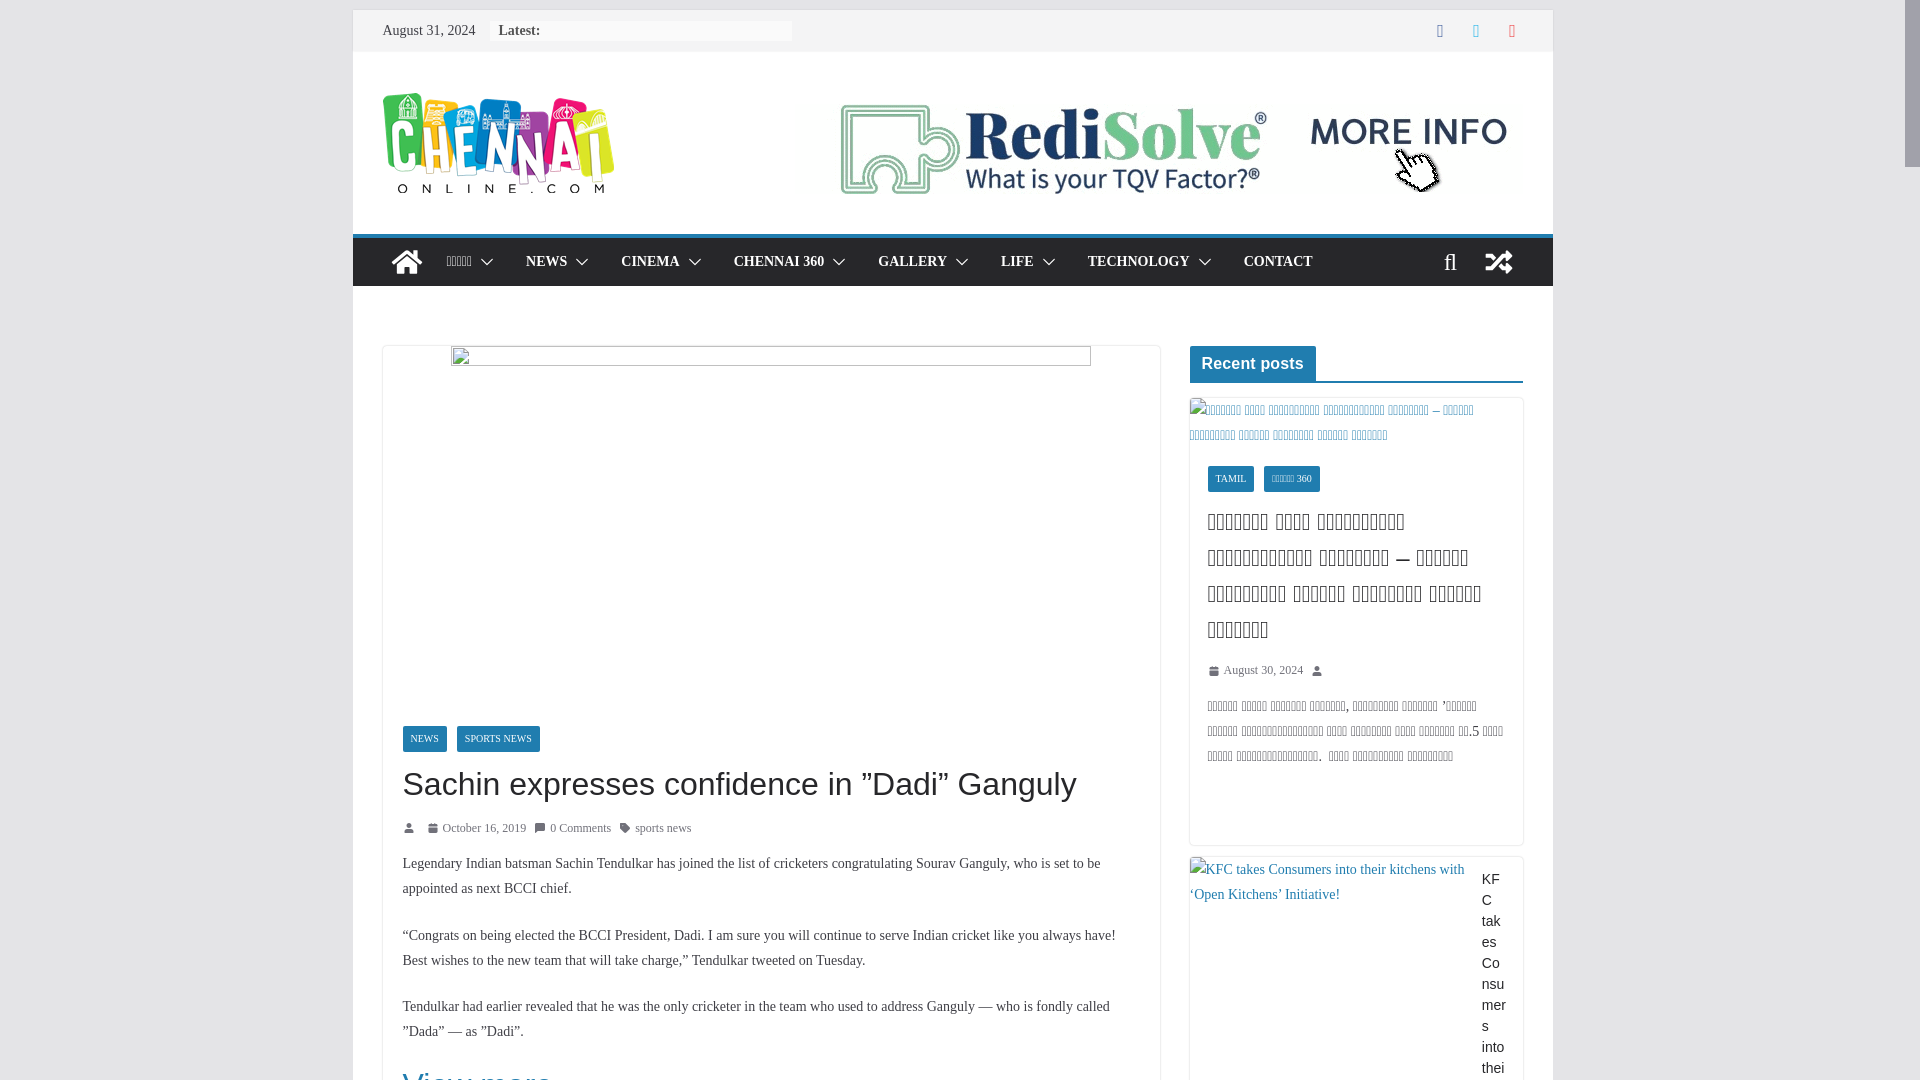  I want to click on GALLERY, so click(912, 262).